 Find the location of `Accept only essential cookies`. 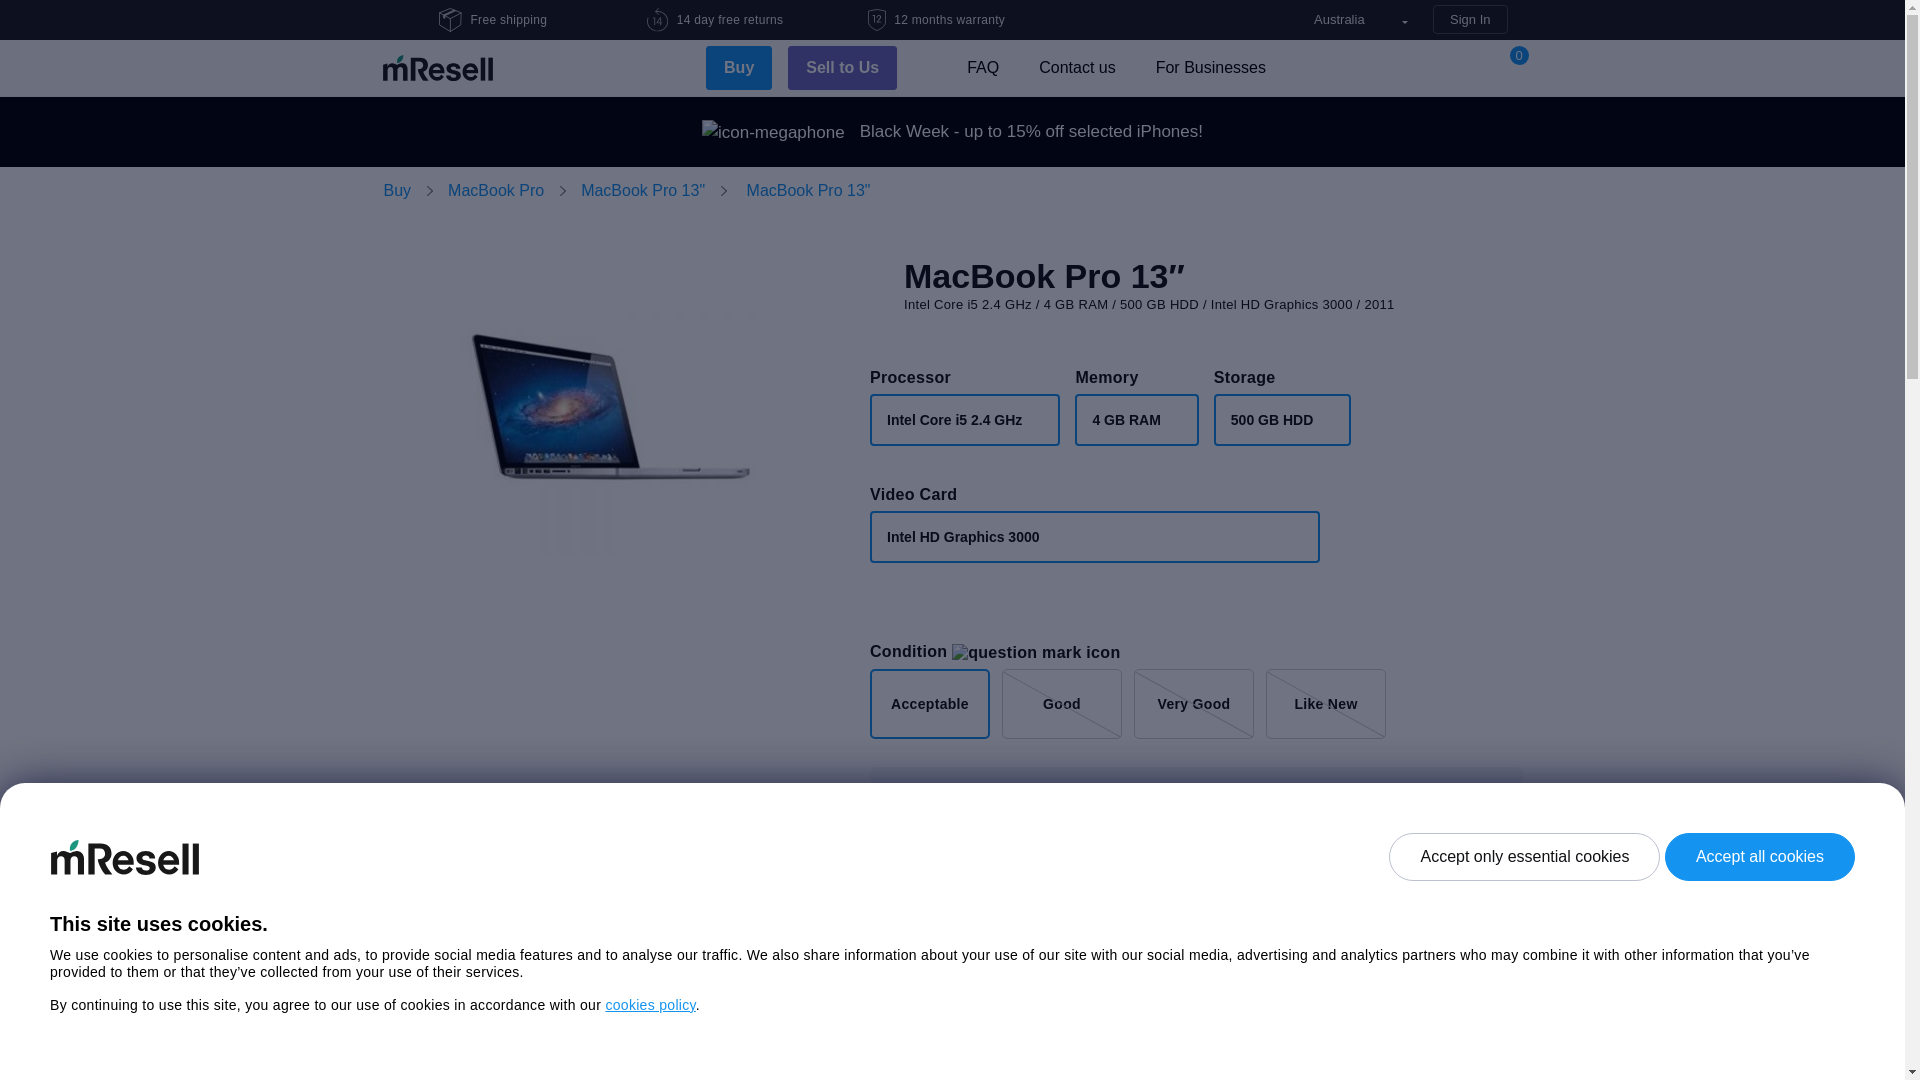

Accept only essential cookies is located at coordinates (1524, 857).